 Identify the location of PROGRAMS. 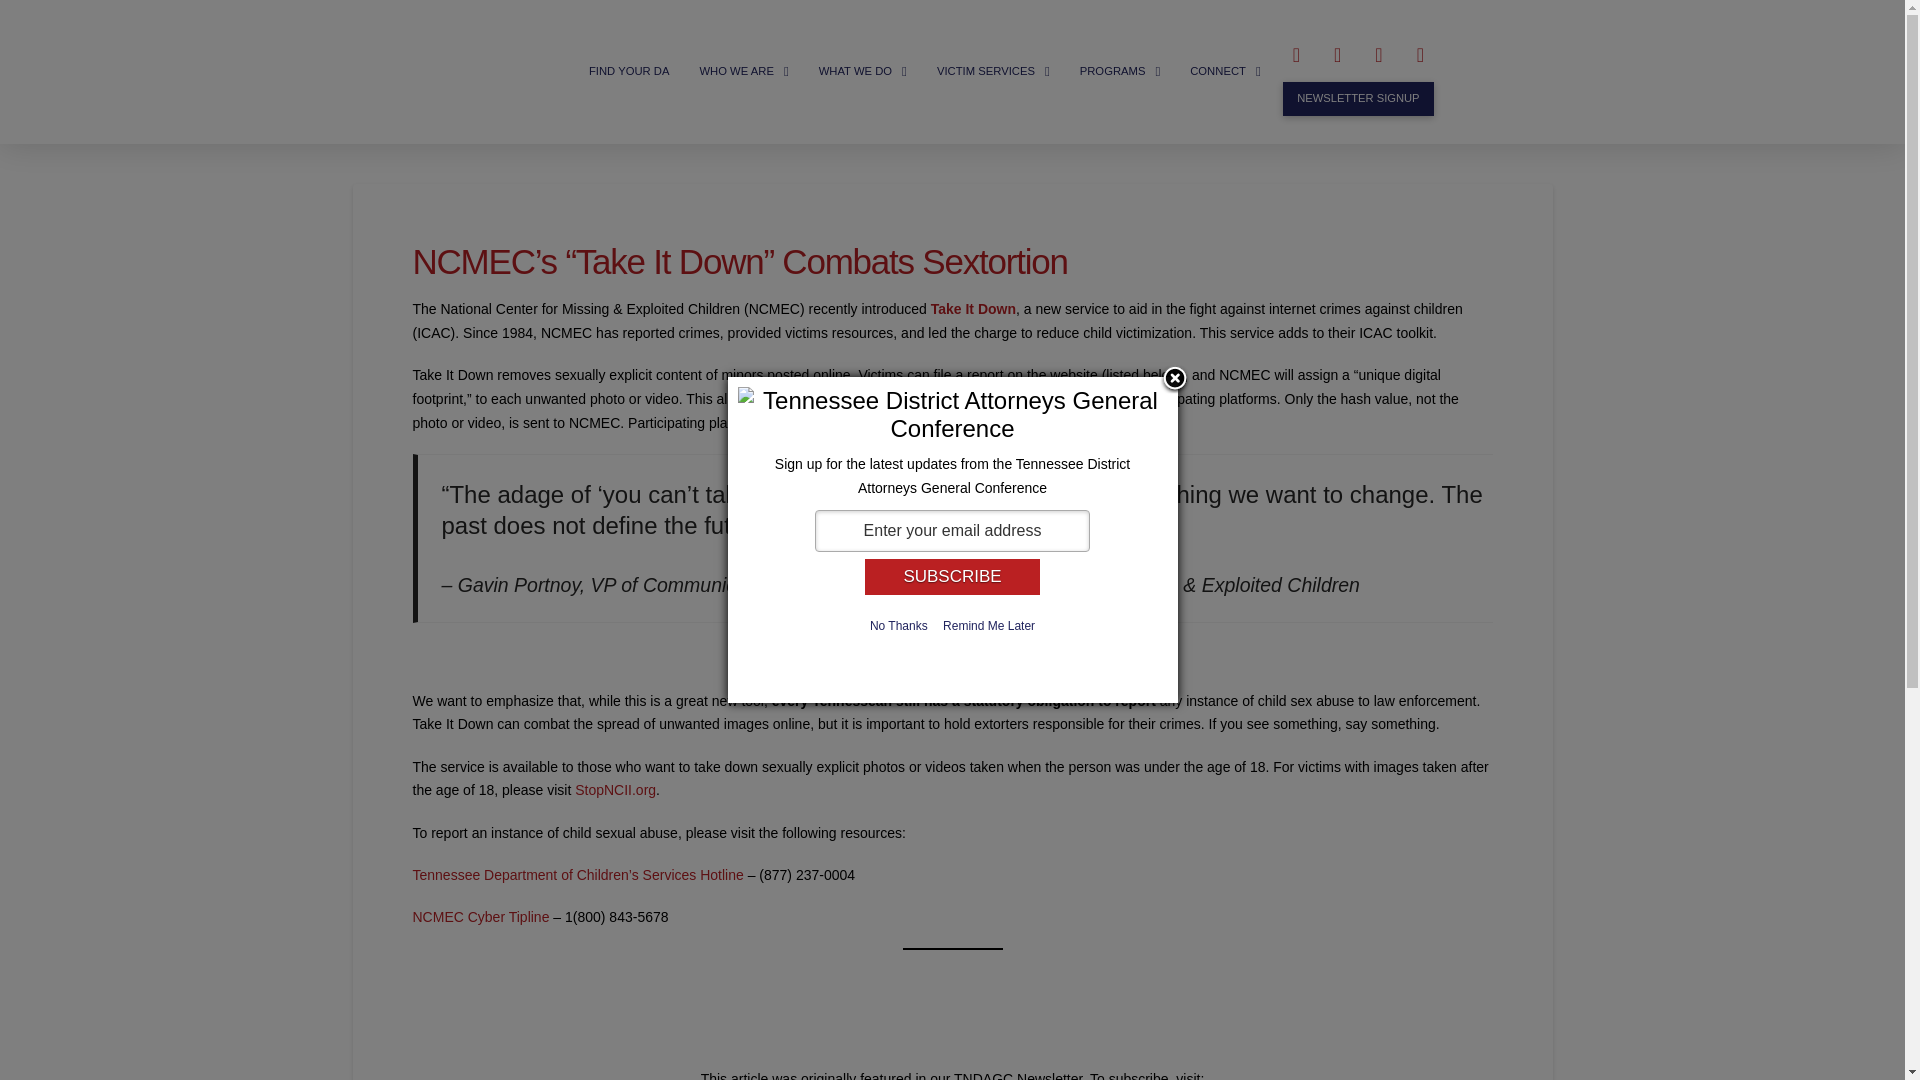
(1120, 70).